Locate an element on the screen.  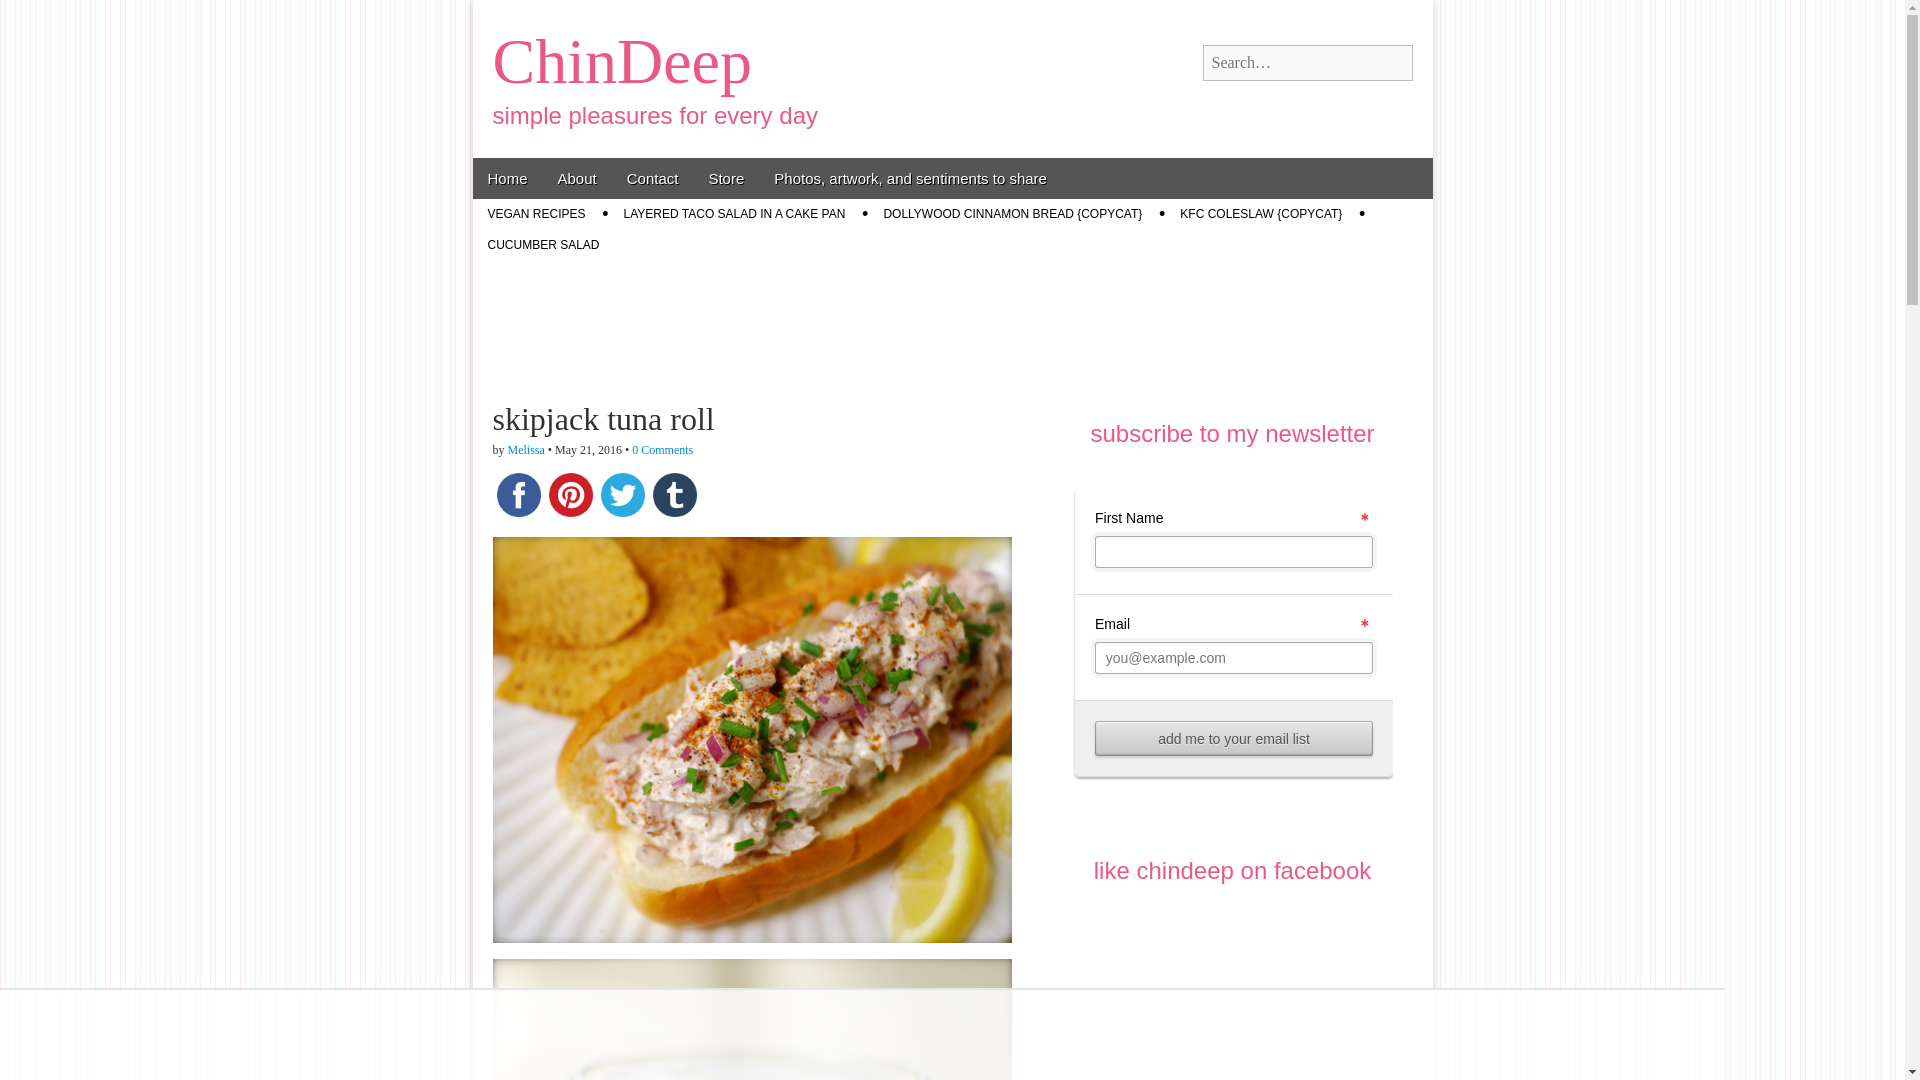
Twitter is located at coordinates (622, 494).